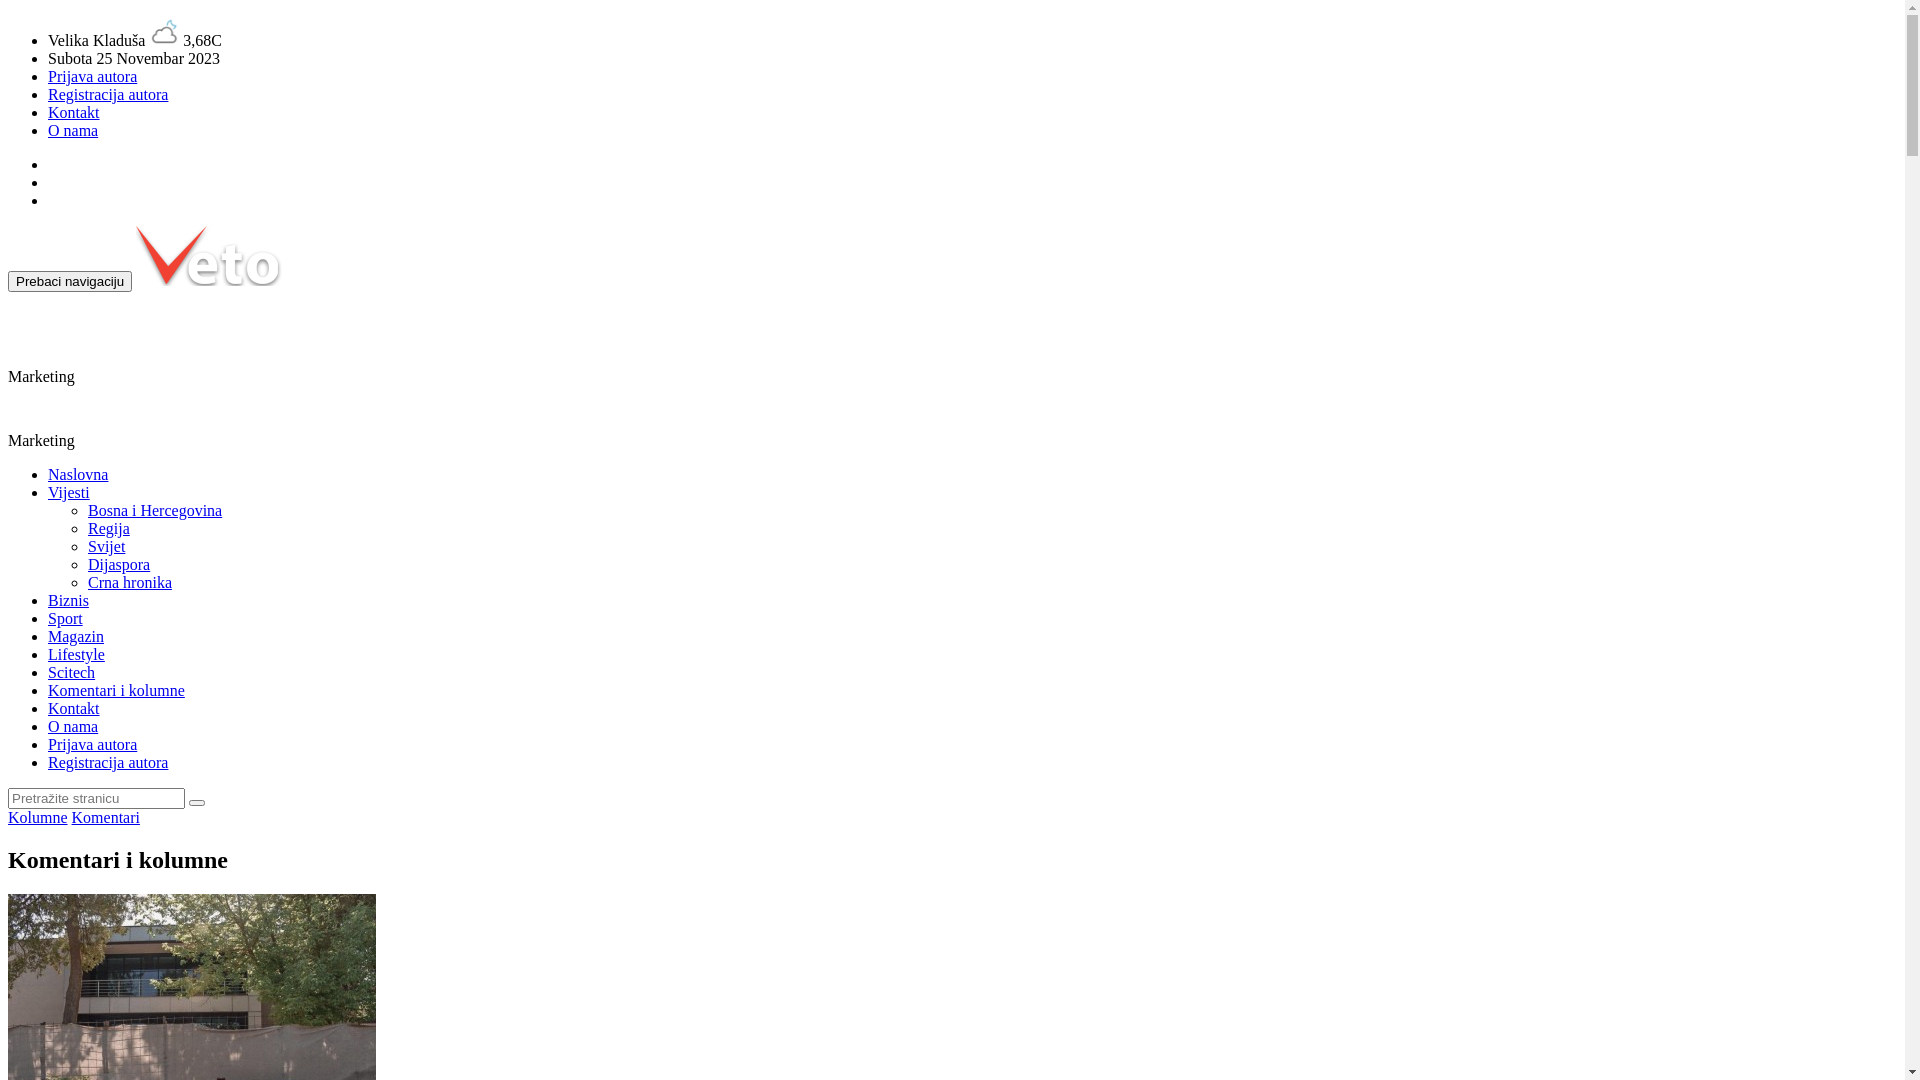 This screenshot has width=1920, height=1080. I want to click on O nama, so click(73, 130).